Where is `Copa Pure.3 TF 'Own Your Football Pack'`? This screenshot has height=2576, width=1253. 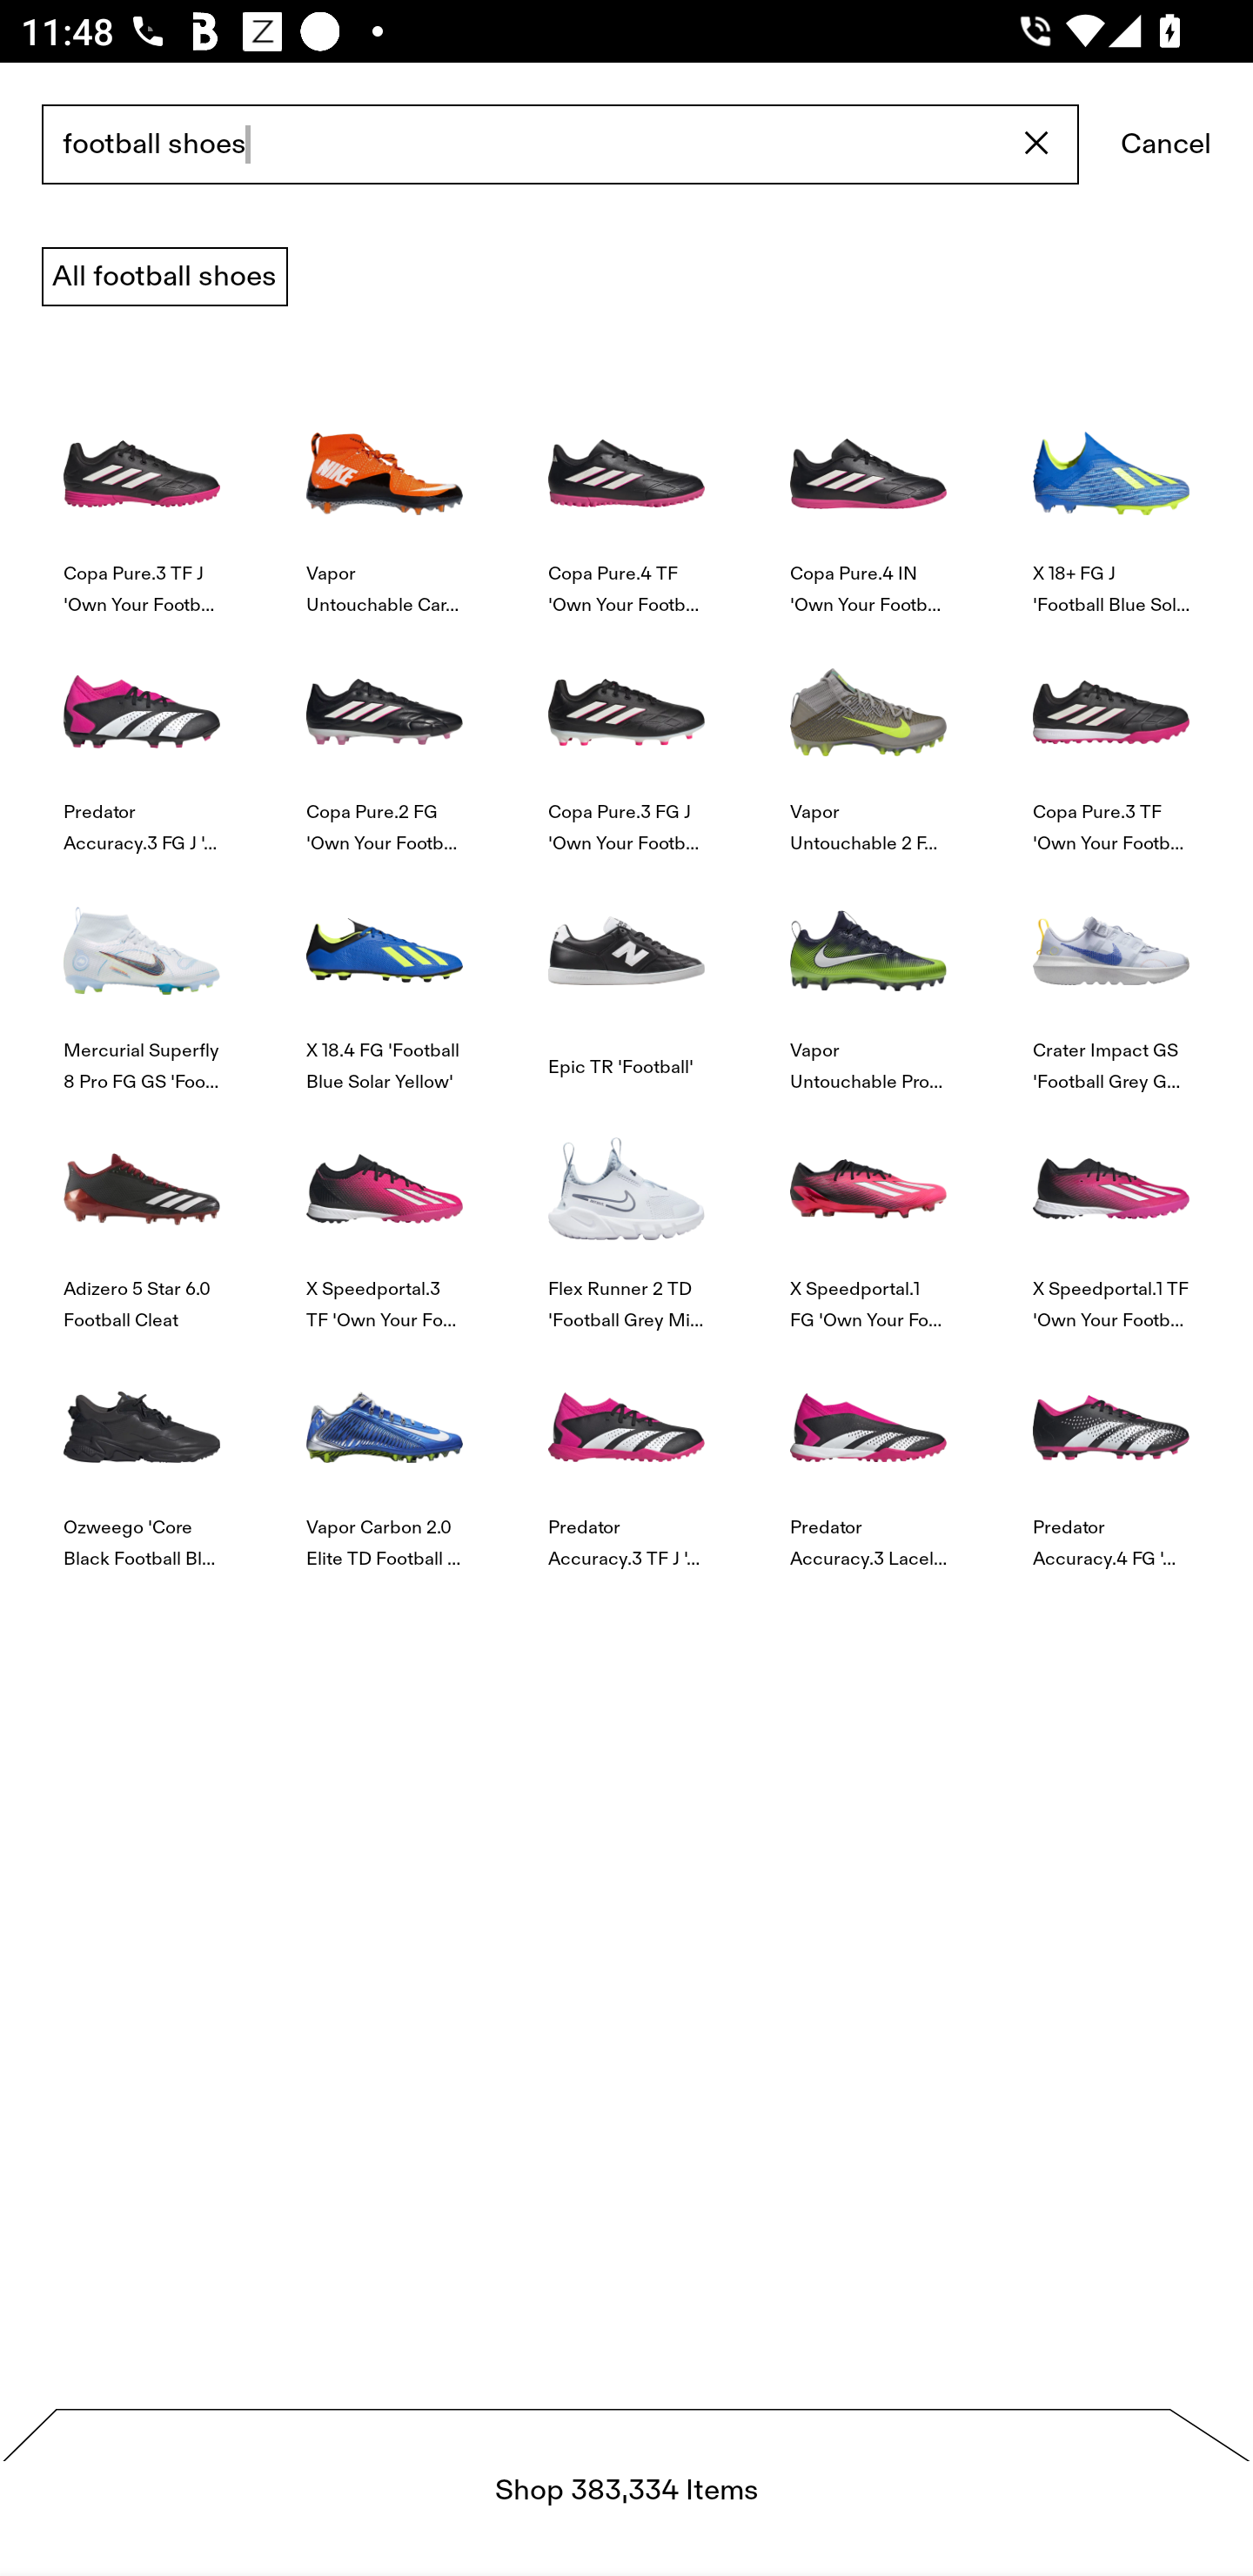
Copa Pure.3 TF 'Own Your Football Pack' is located at coordinates (1110, 736).